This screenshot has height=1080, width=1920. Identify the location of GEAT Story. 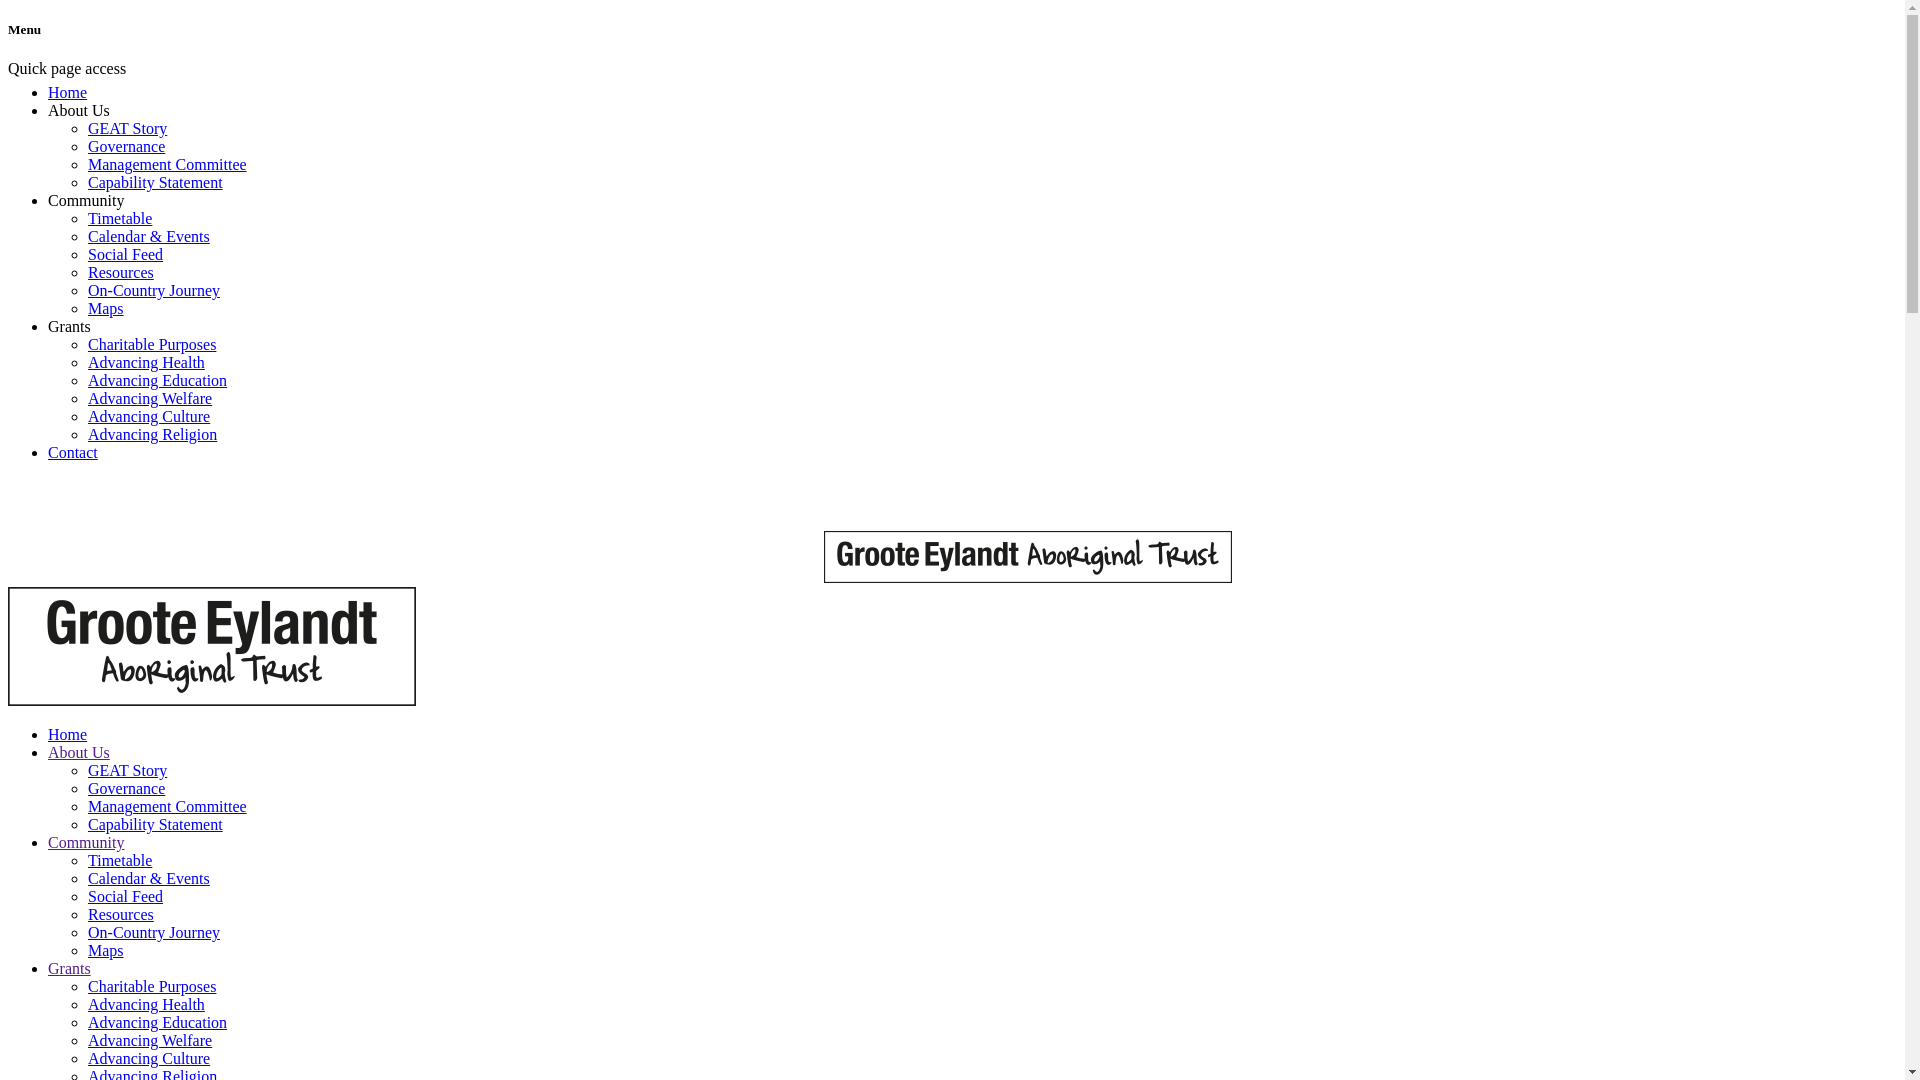
(128, 128).